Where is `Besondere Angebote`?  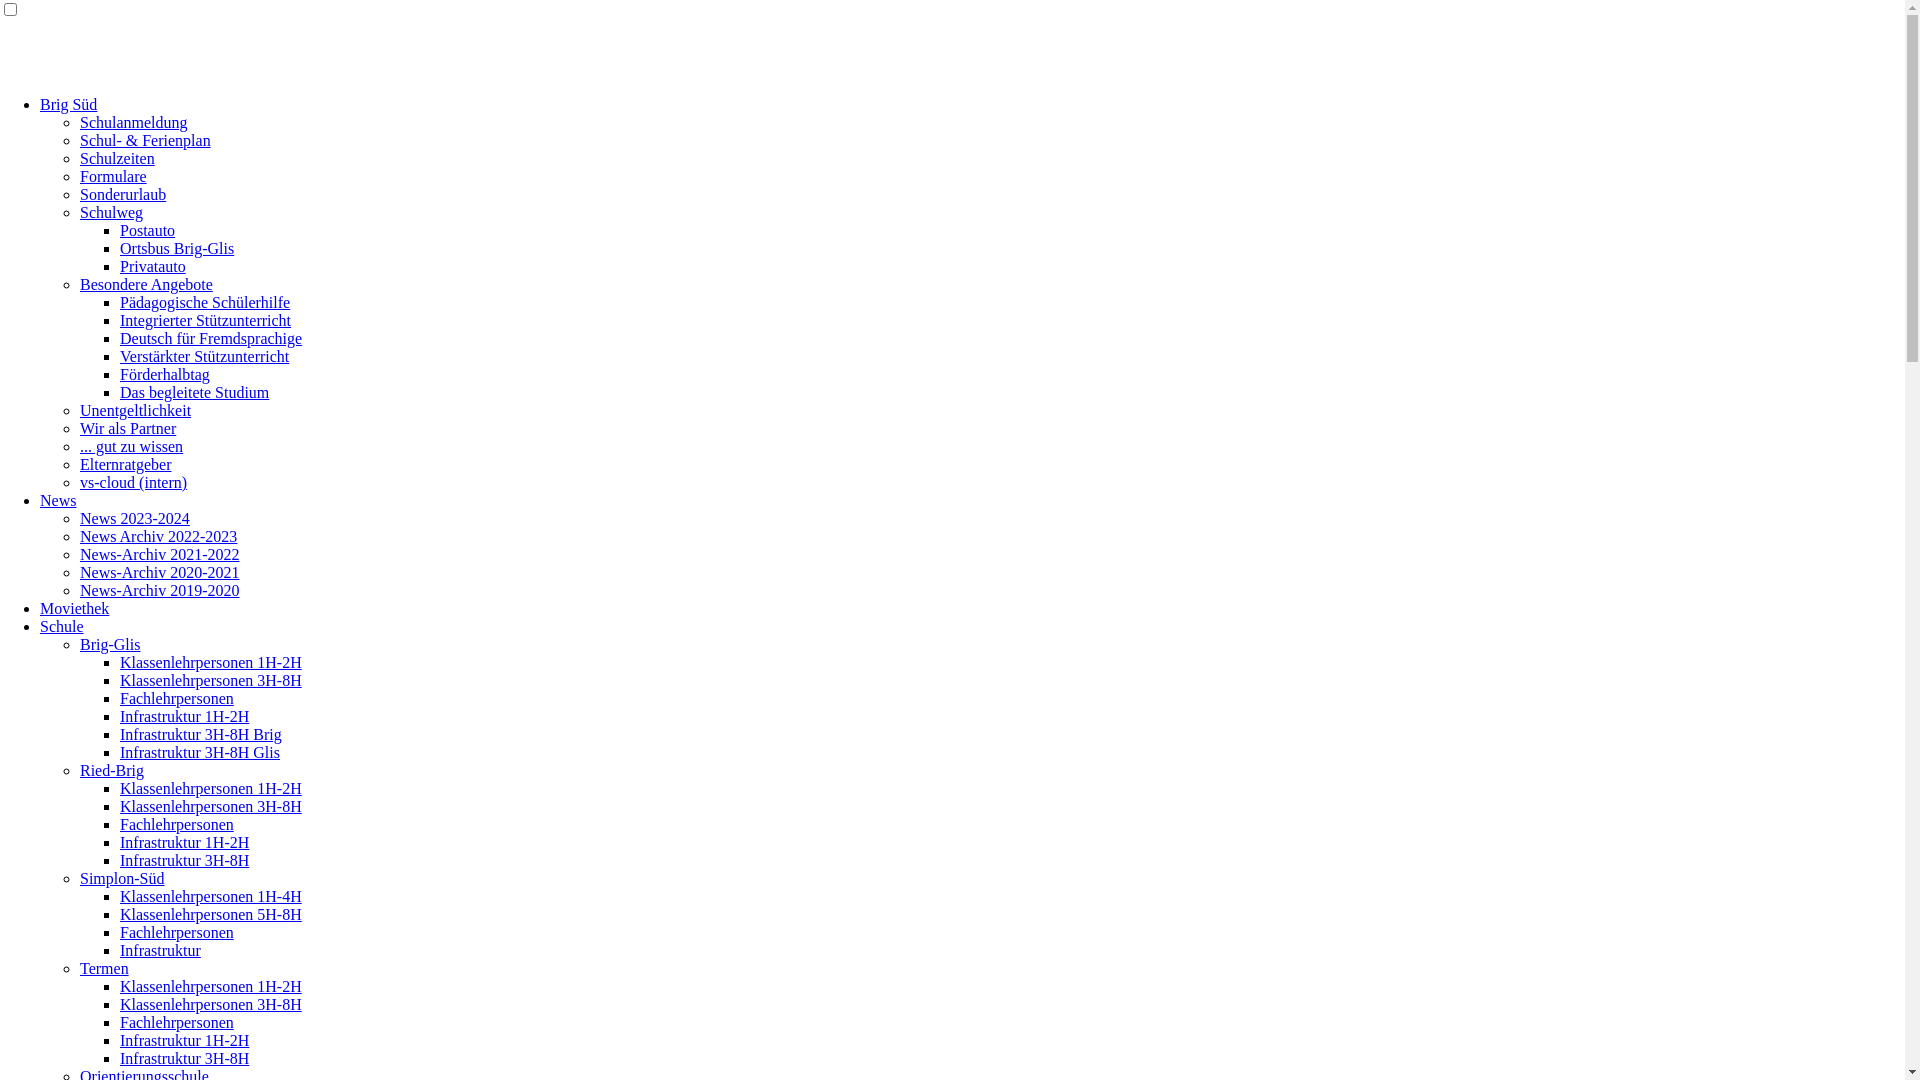
Besondere Angebote is located at coordinates (146, 284).